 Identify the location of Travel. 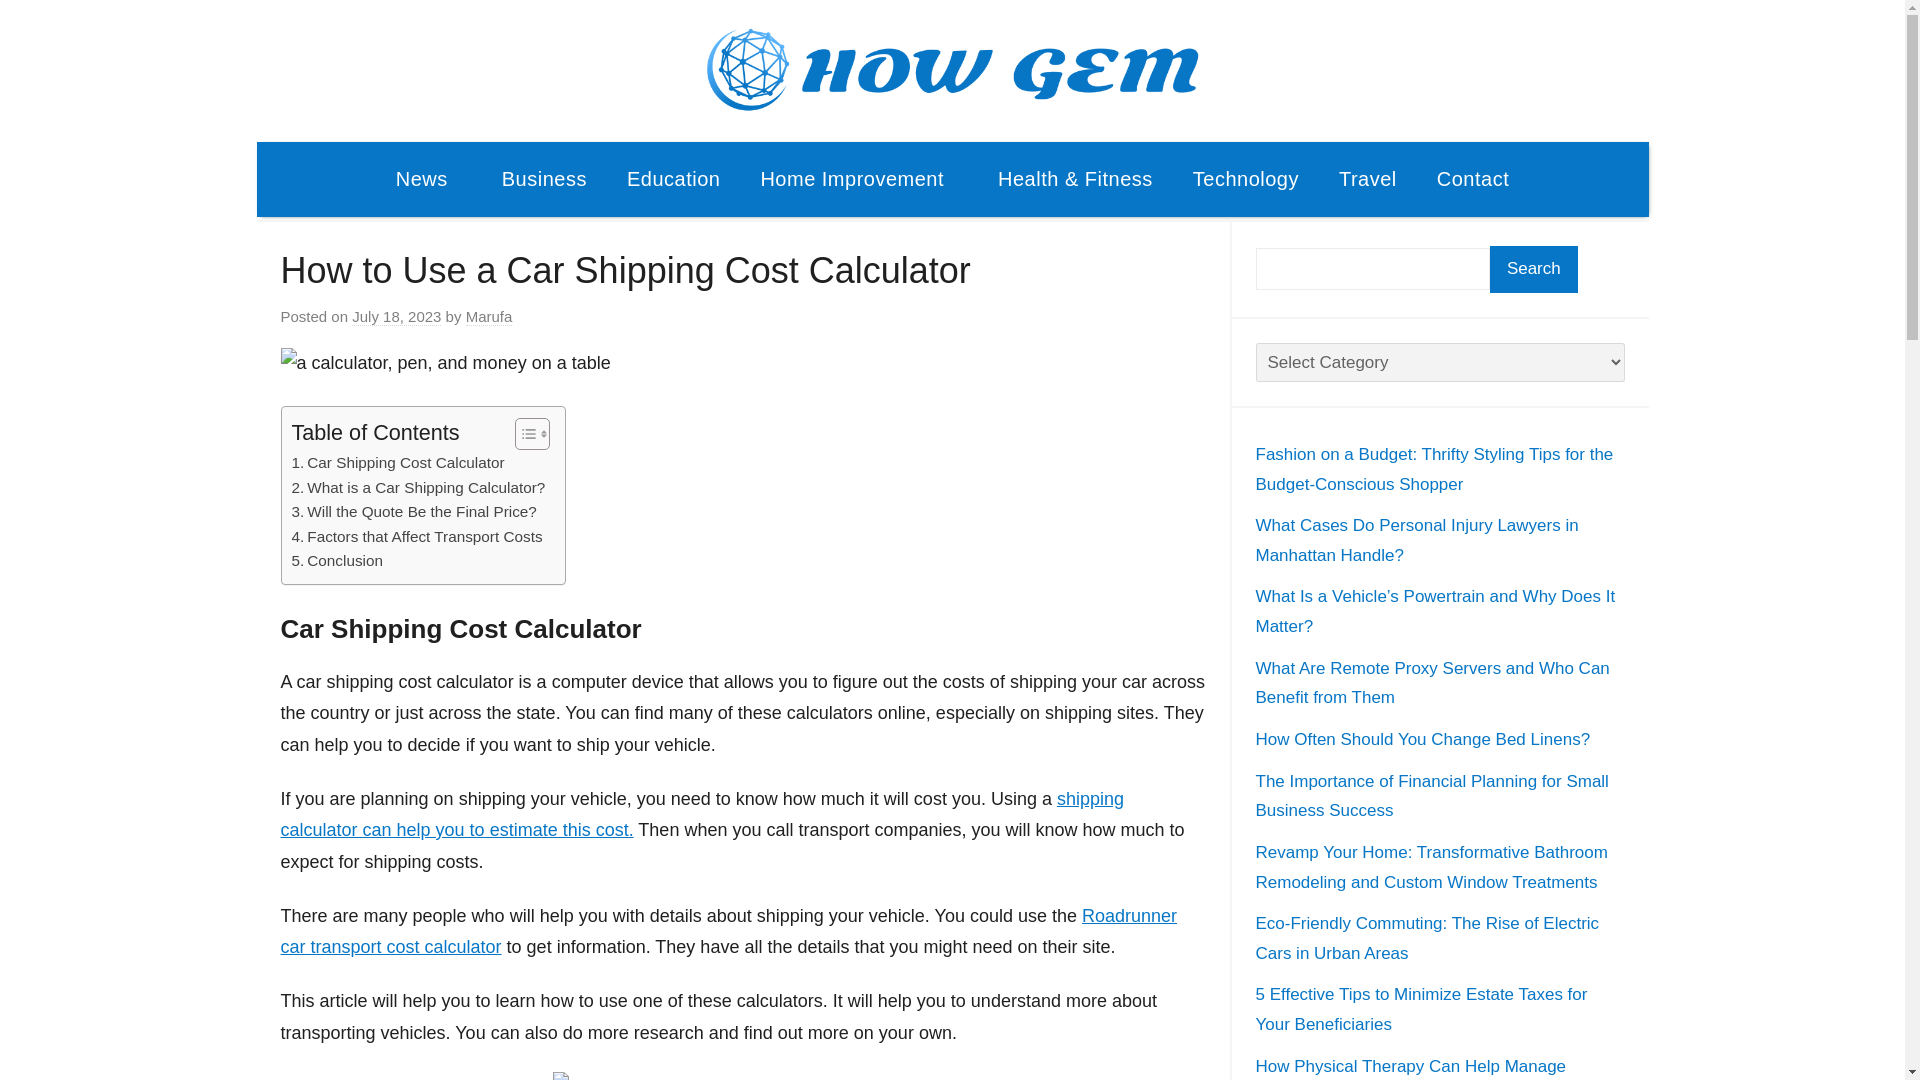
(1368, 180).